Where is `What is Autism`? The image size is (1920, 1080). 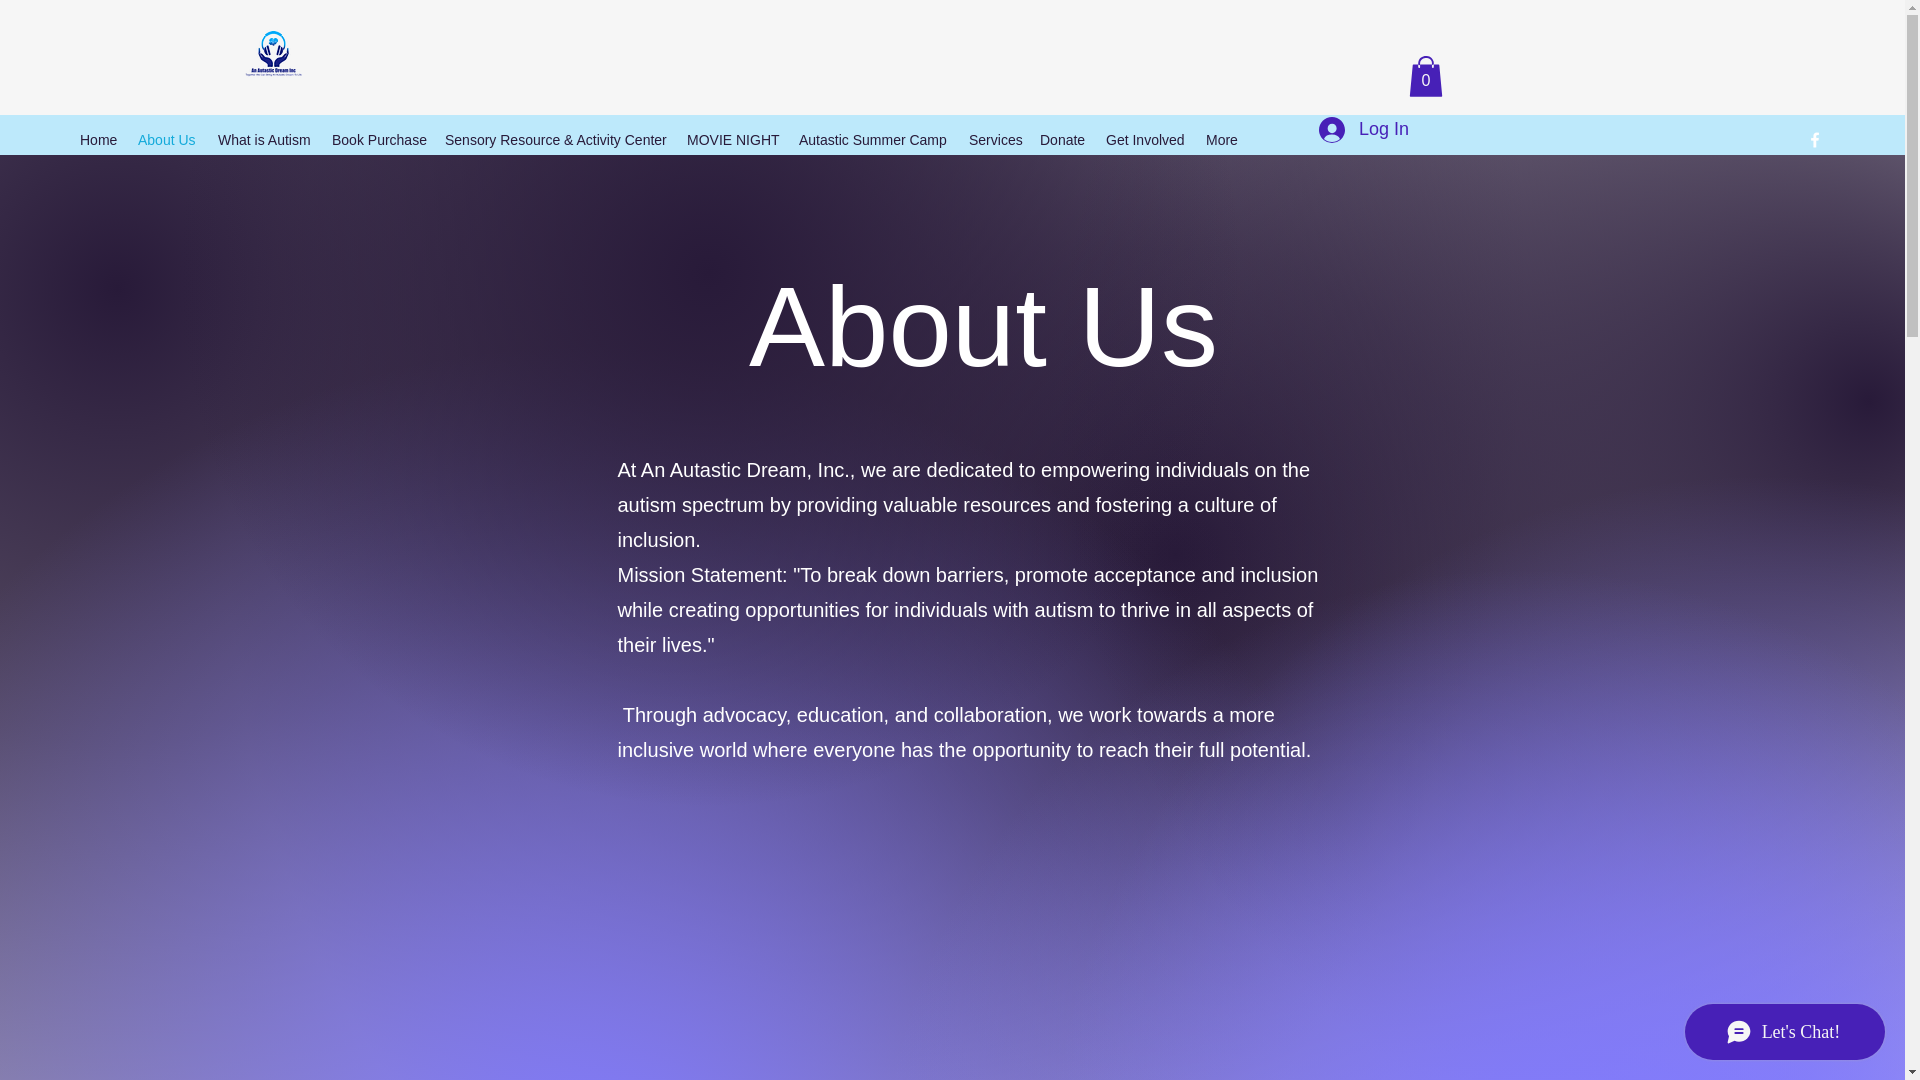 What is Autism is located at coordinates (264, 140).